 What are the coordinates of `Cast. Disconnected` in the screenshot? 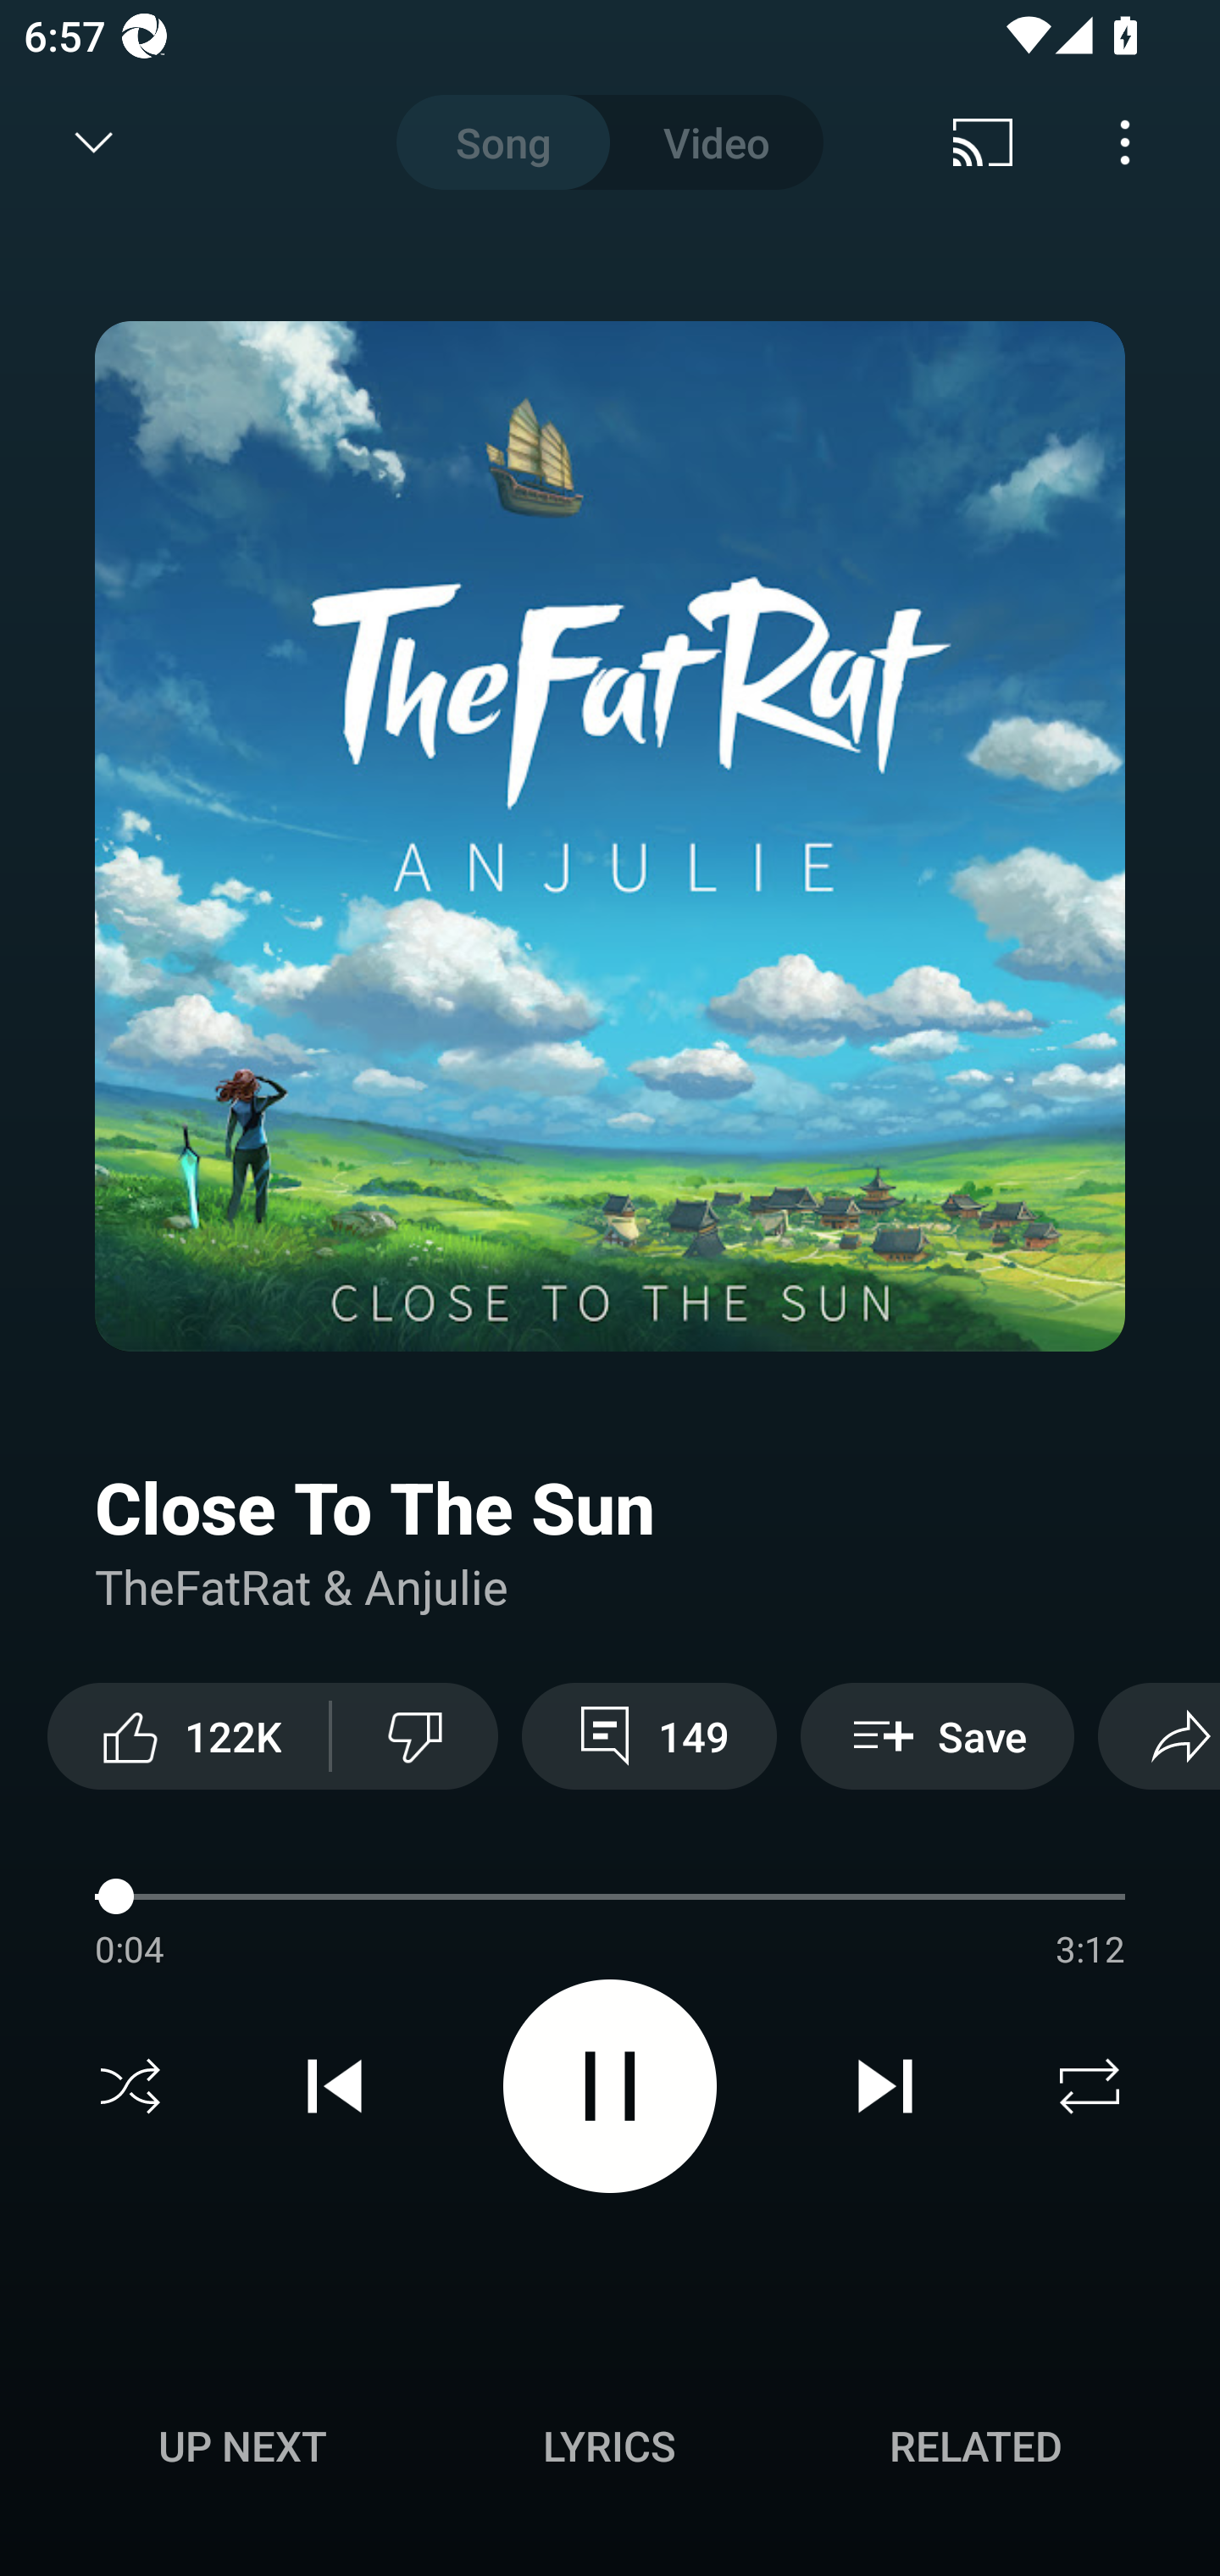 It's located at (983, 142).